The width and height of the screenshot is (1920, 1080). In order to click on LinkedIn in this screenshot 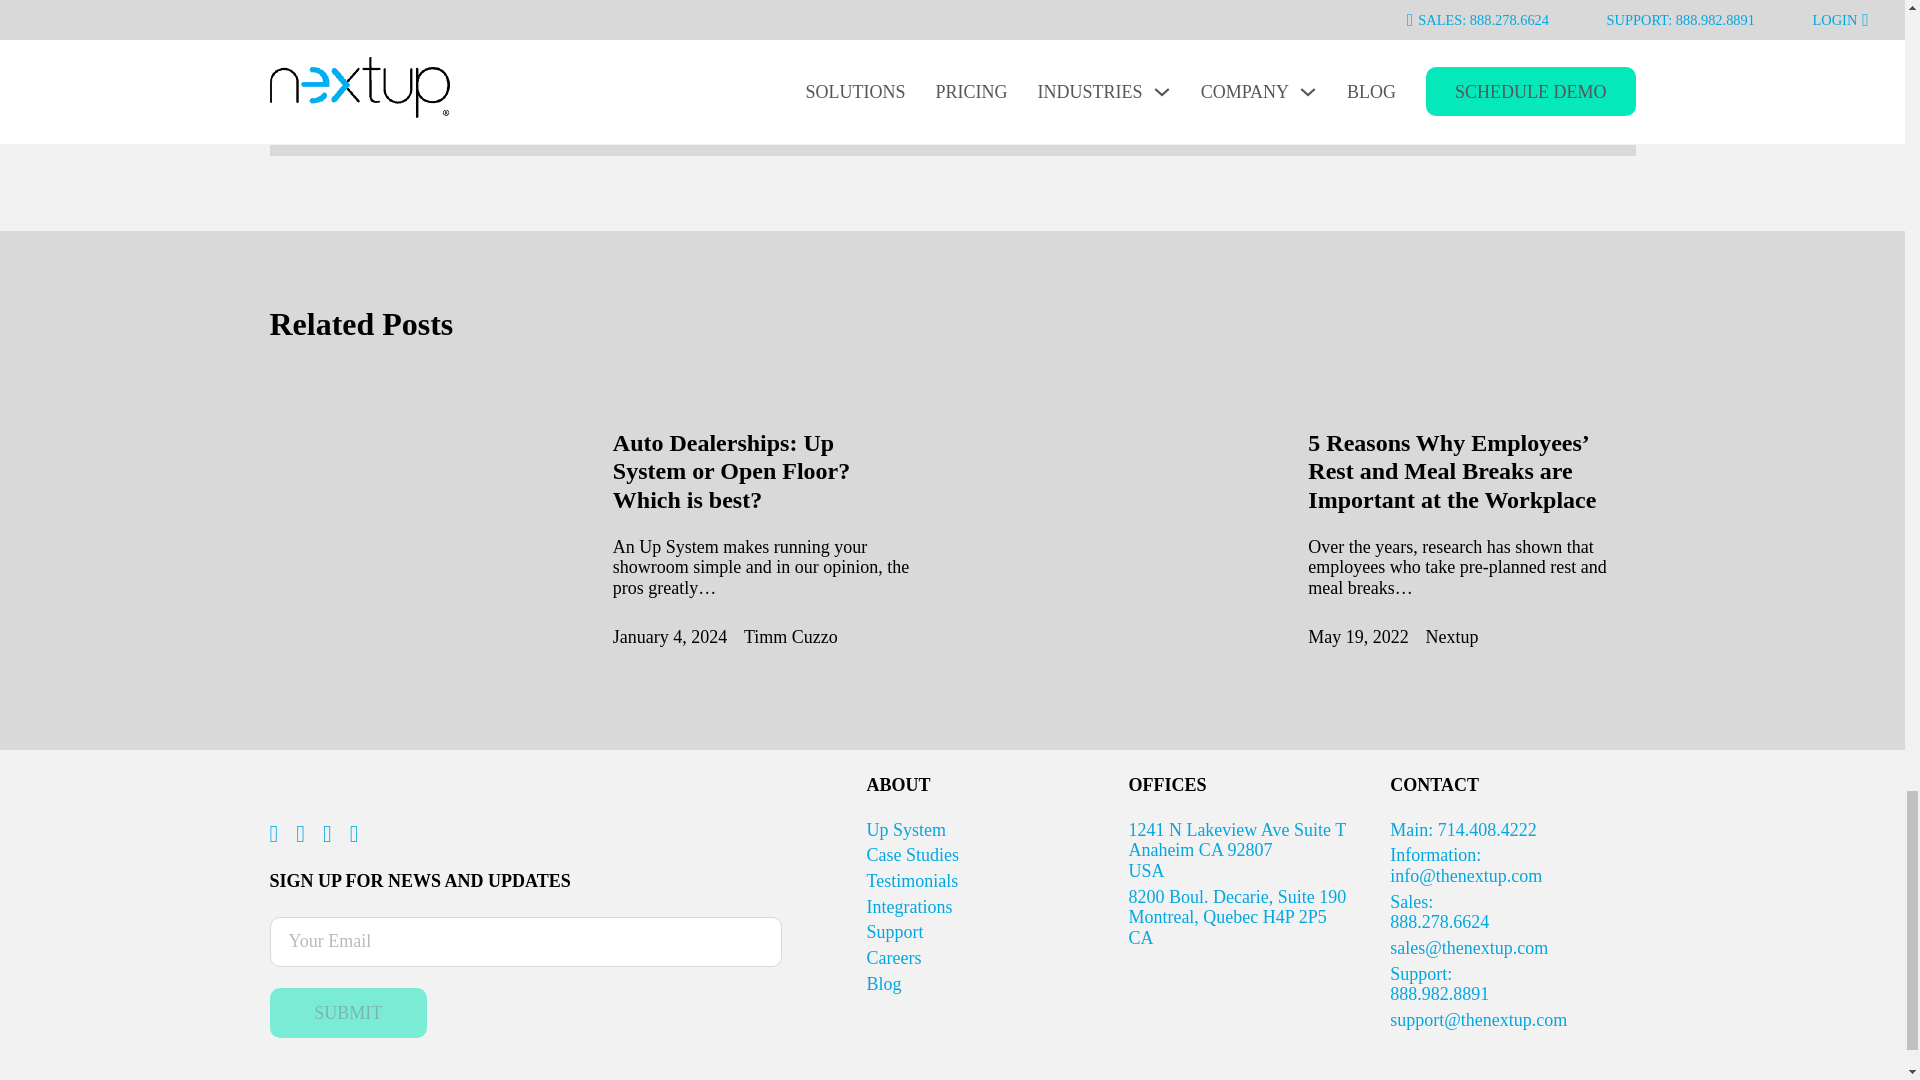, I will do `click(349, 1012)`.